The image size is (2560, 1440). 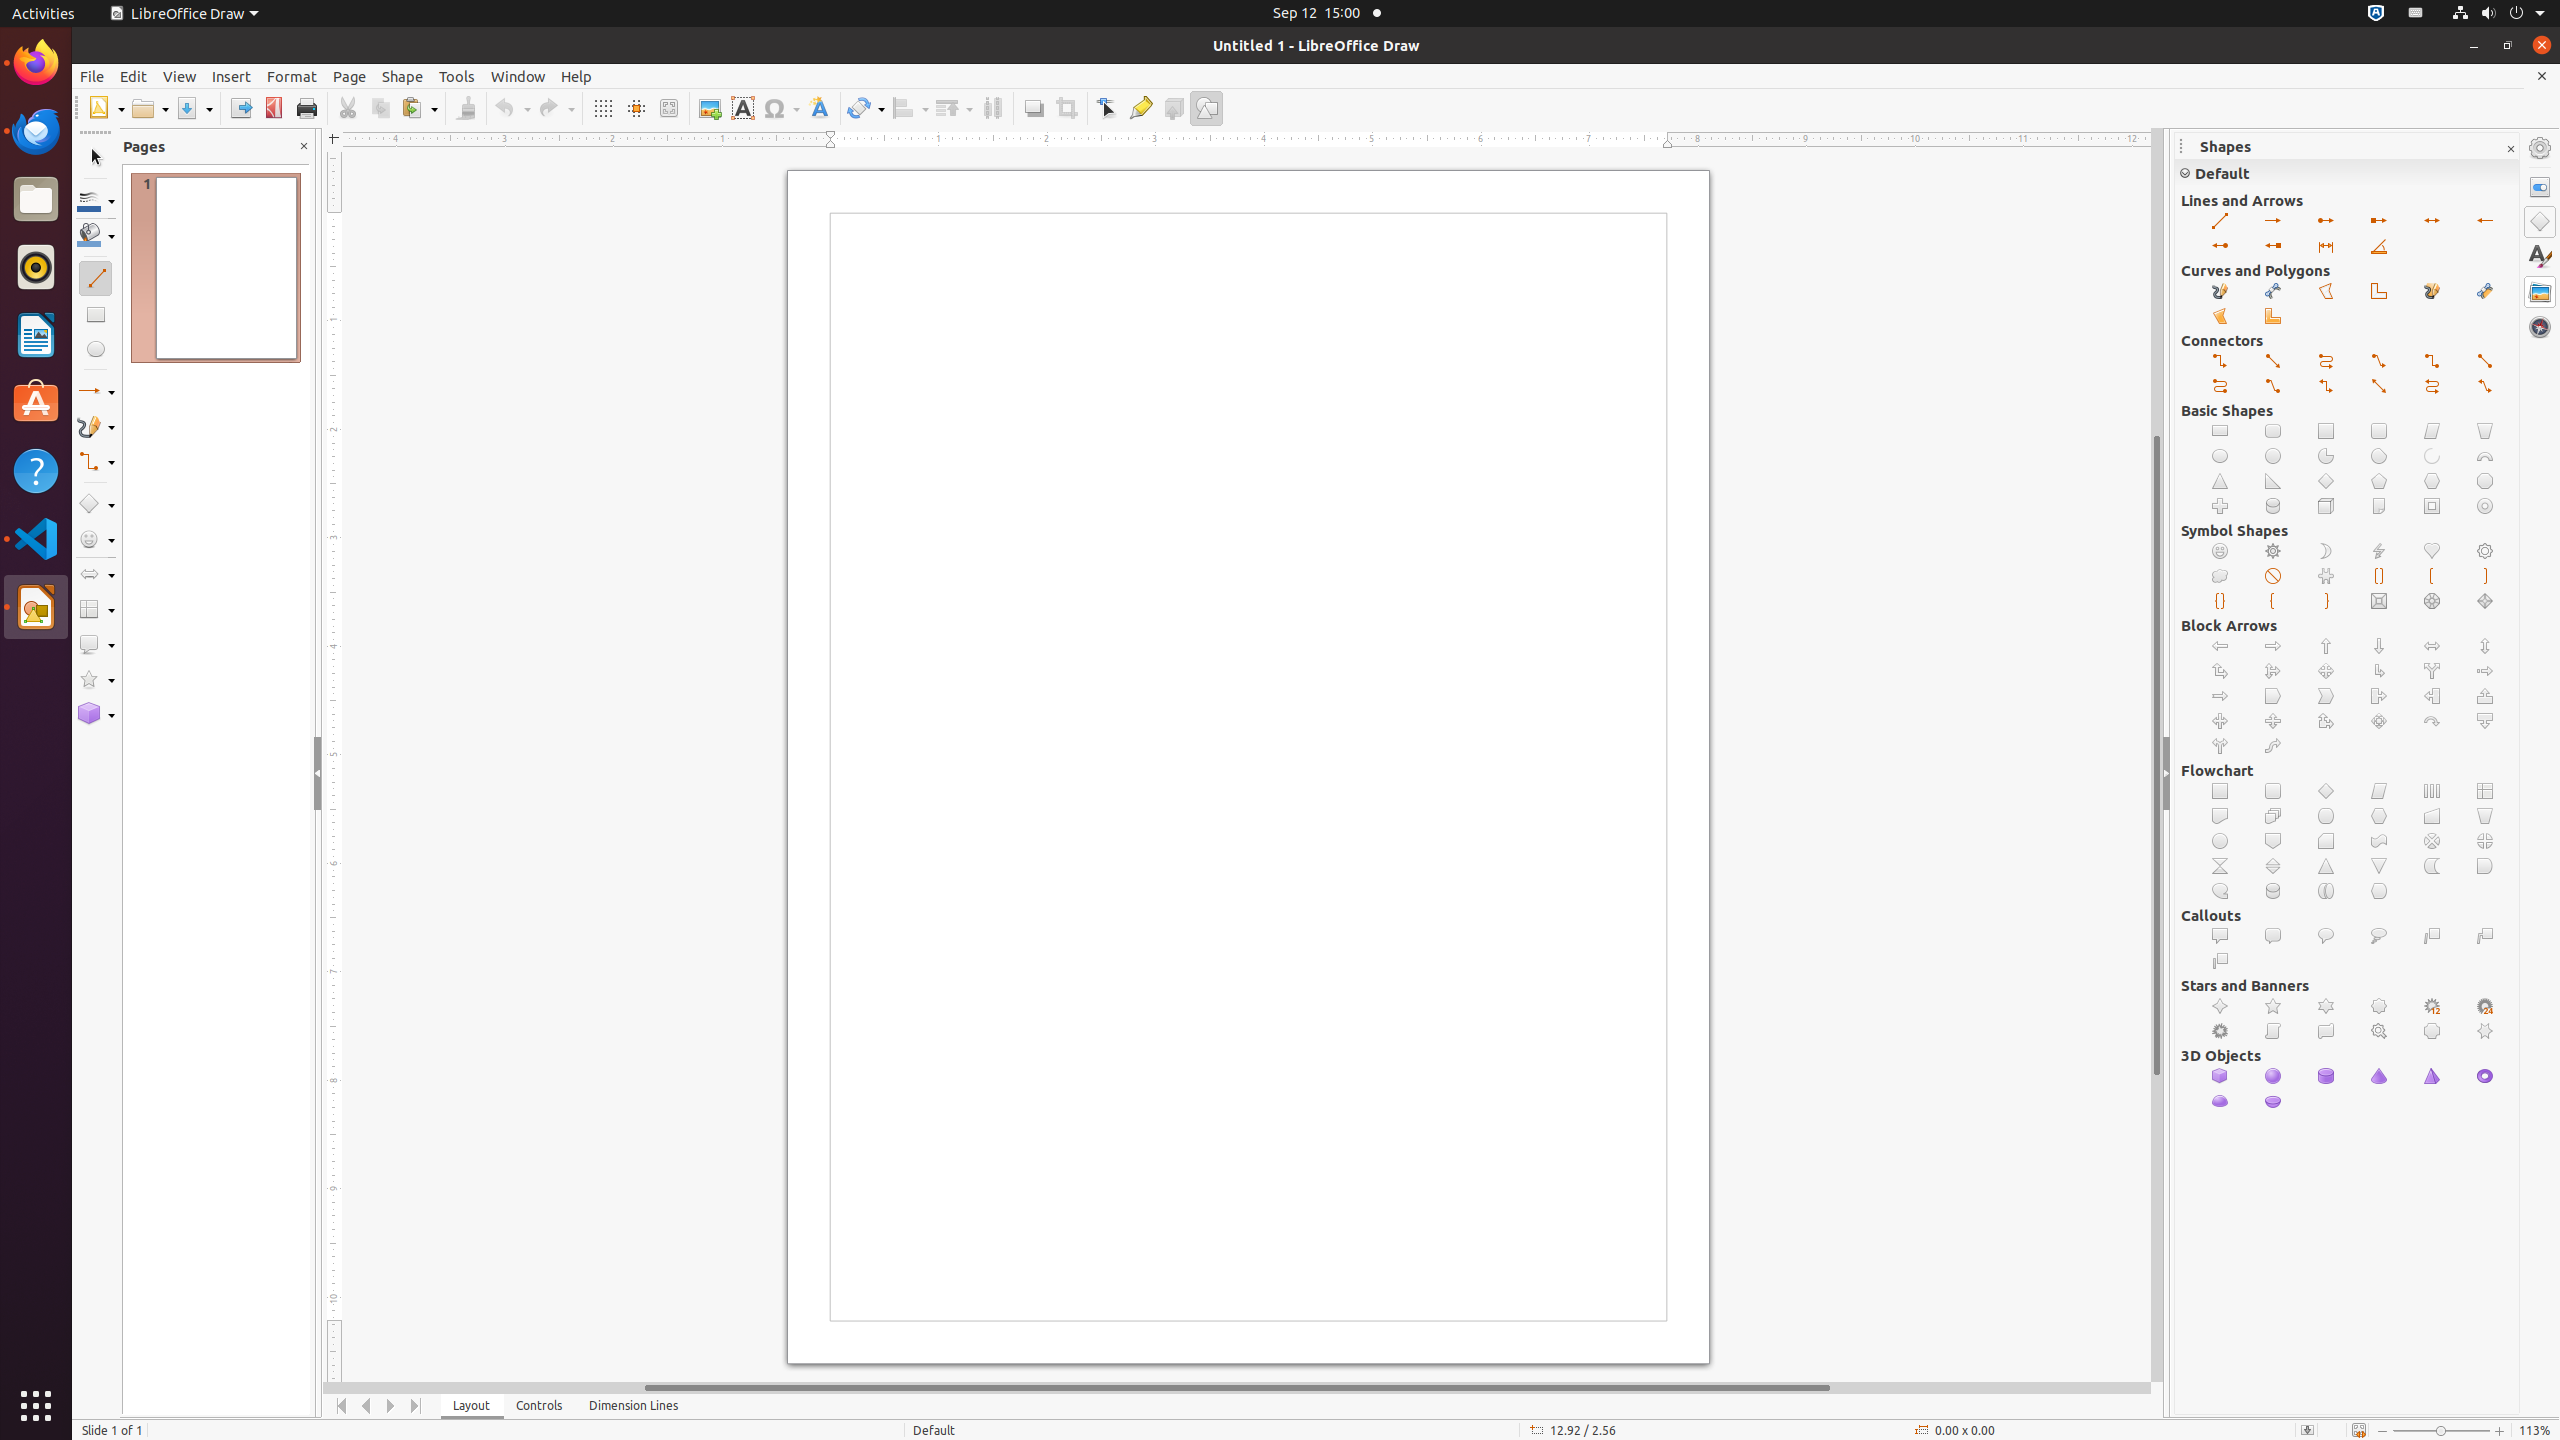 What do you see at coordinates (306, 108) in the screenshot?
I see `Print` at bounding box center [306, 108].